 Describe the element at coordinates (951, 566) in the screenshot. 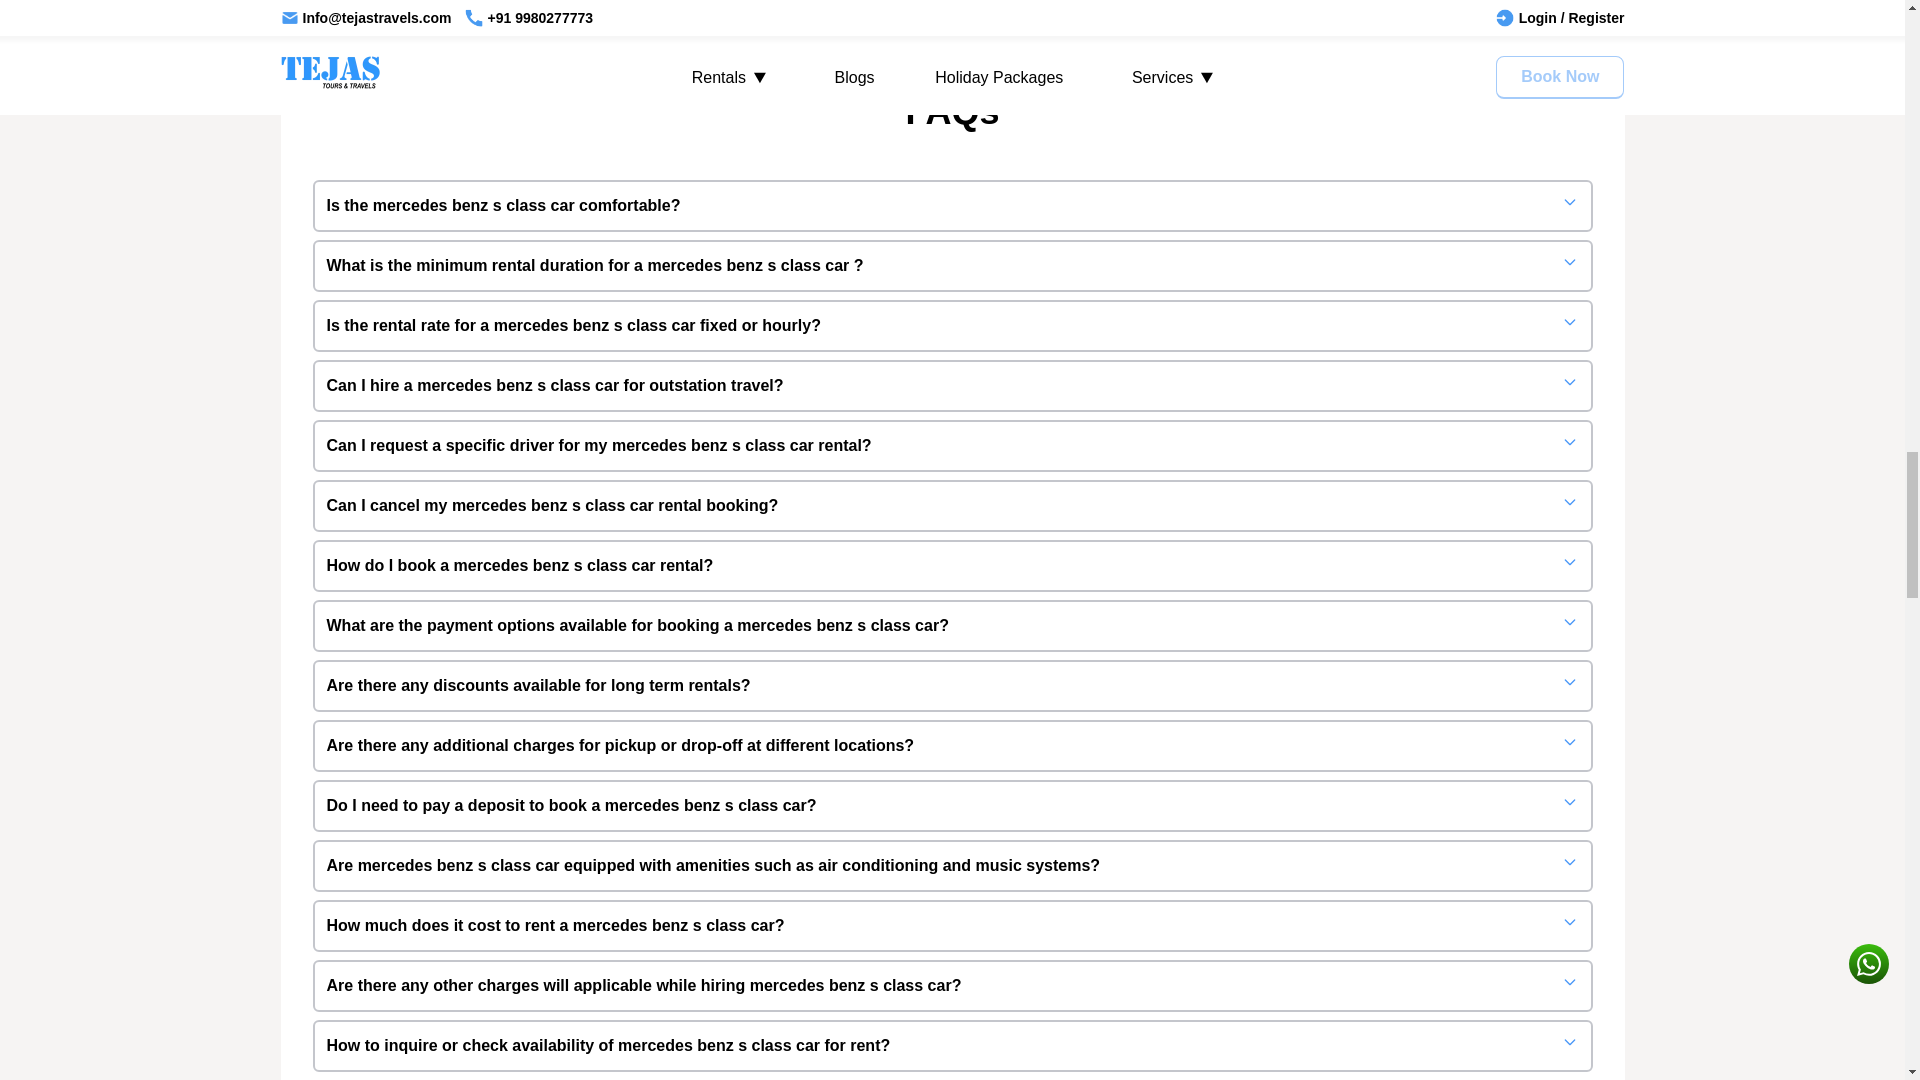

I see `How do I book a mercedes benz s class car rental?` at that location.